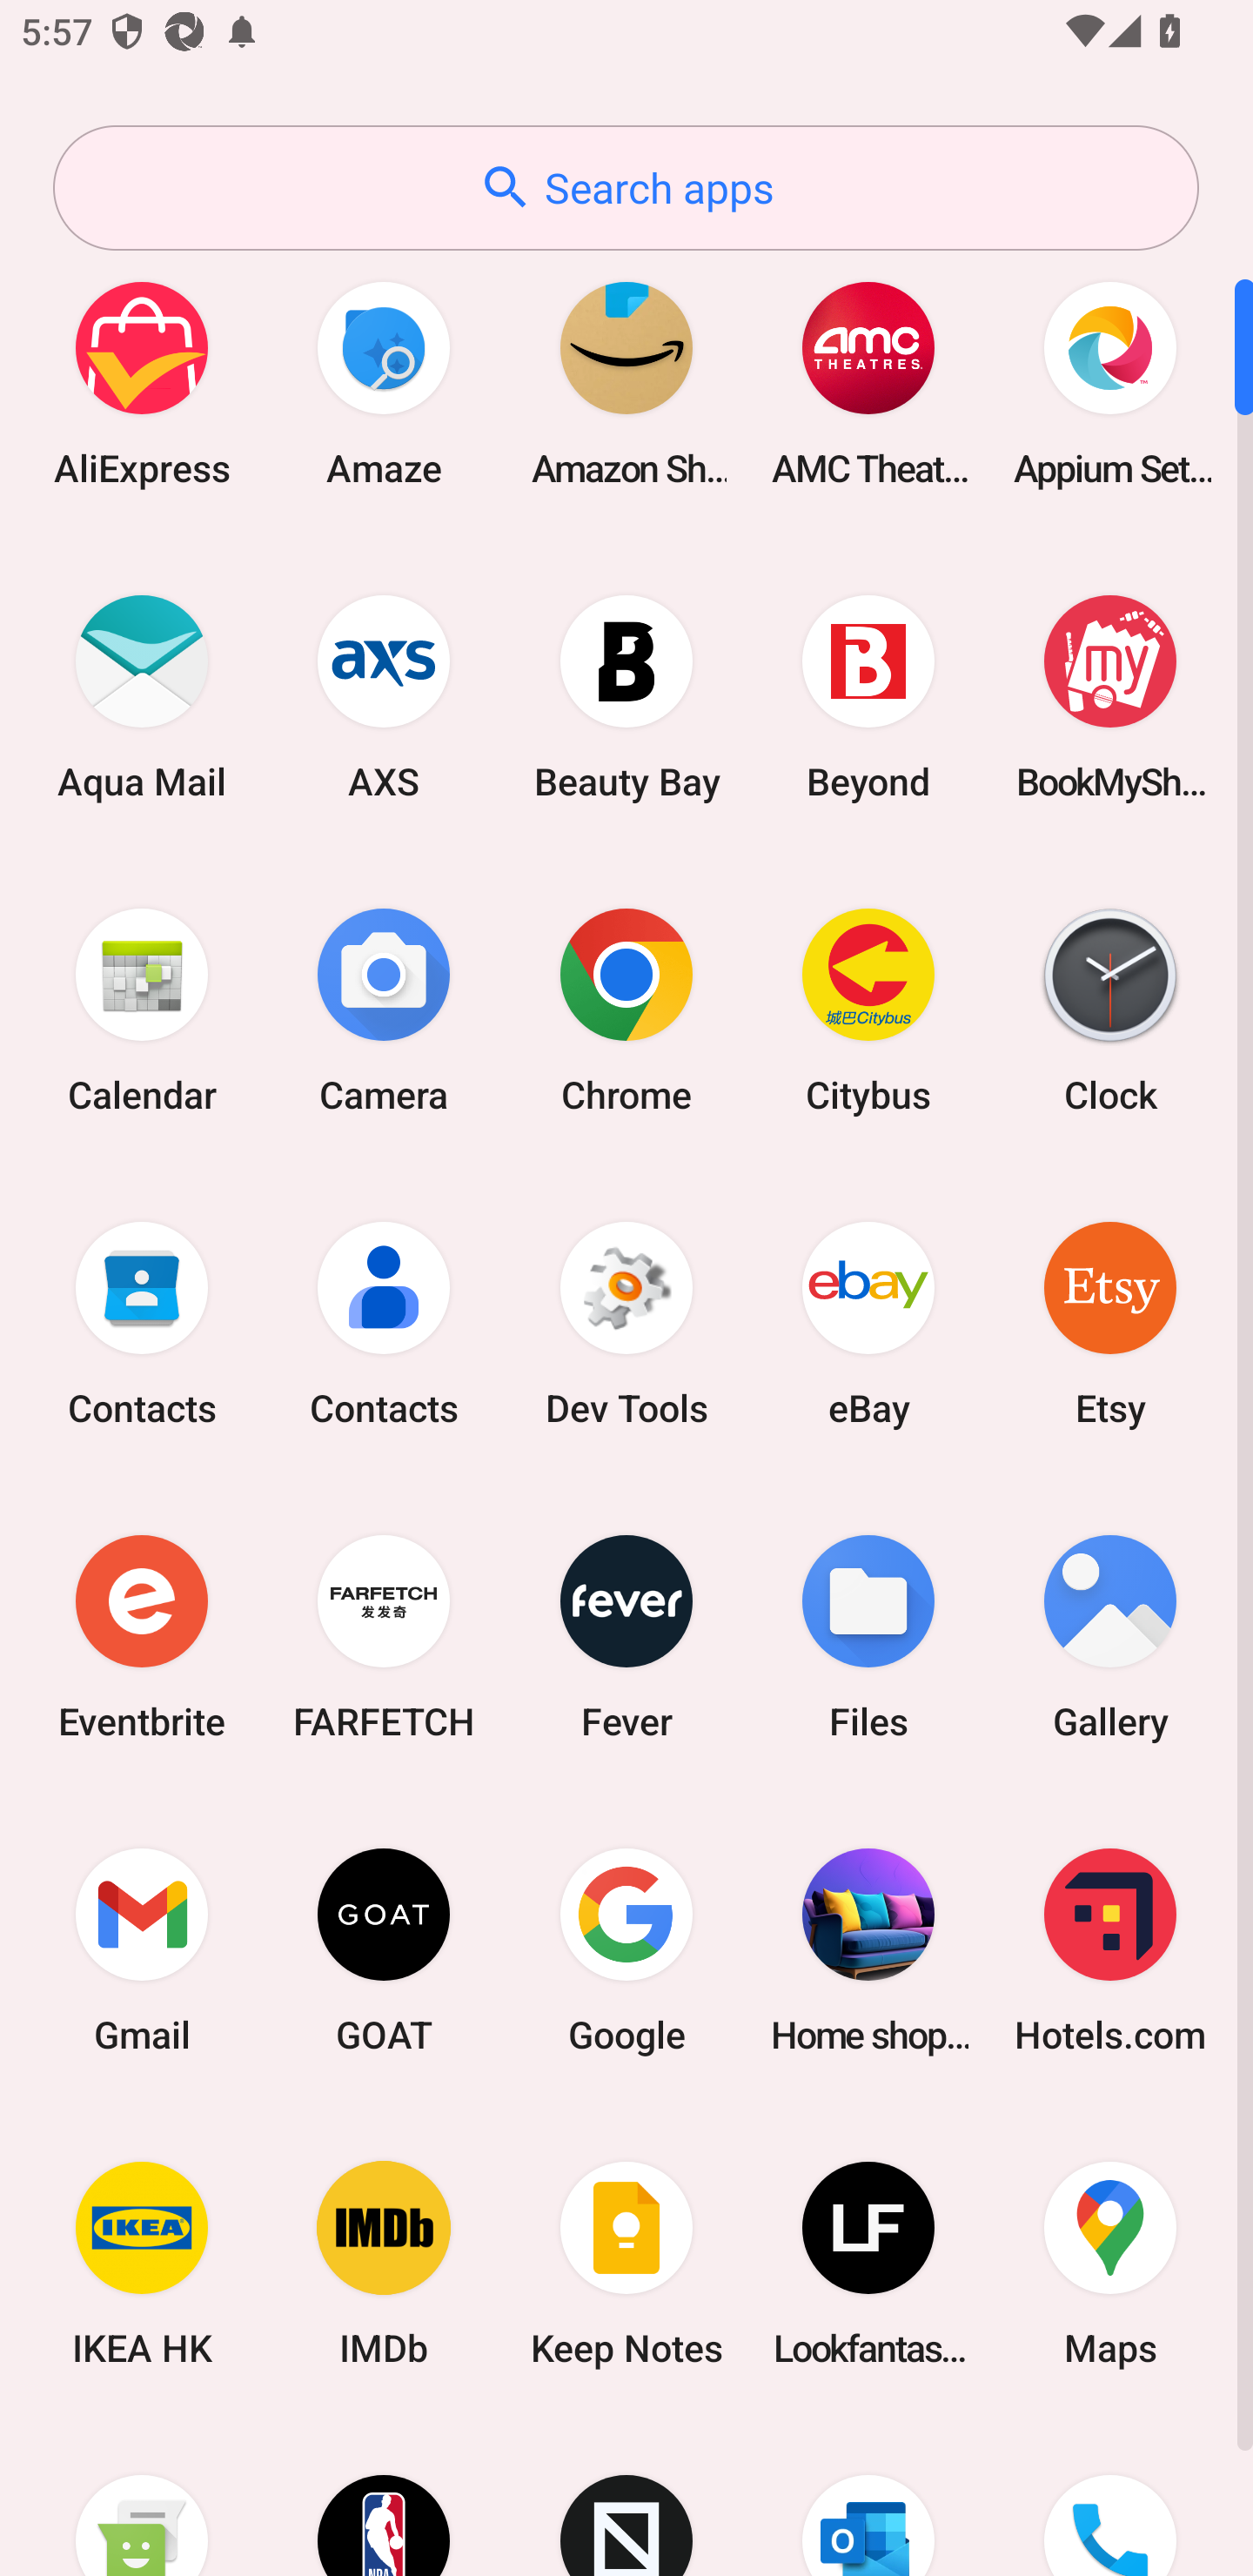 The width and height of the screenshot is (1253, 2576). I want to click on IKEA HK, so click(142, 2264).